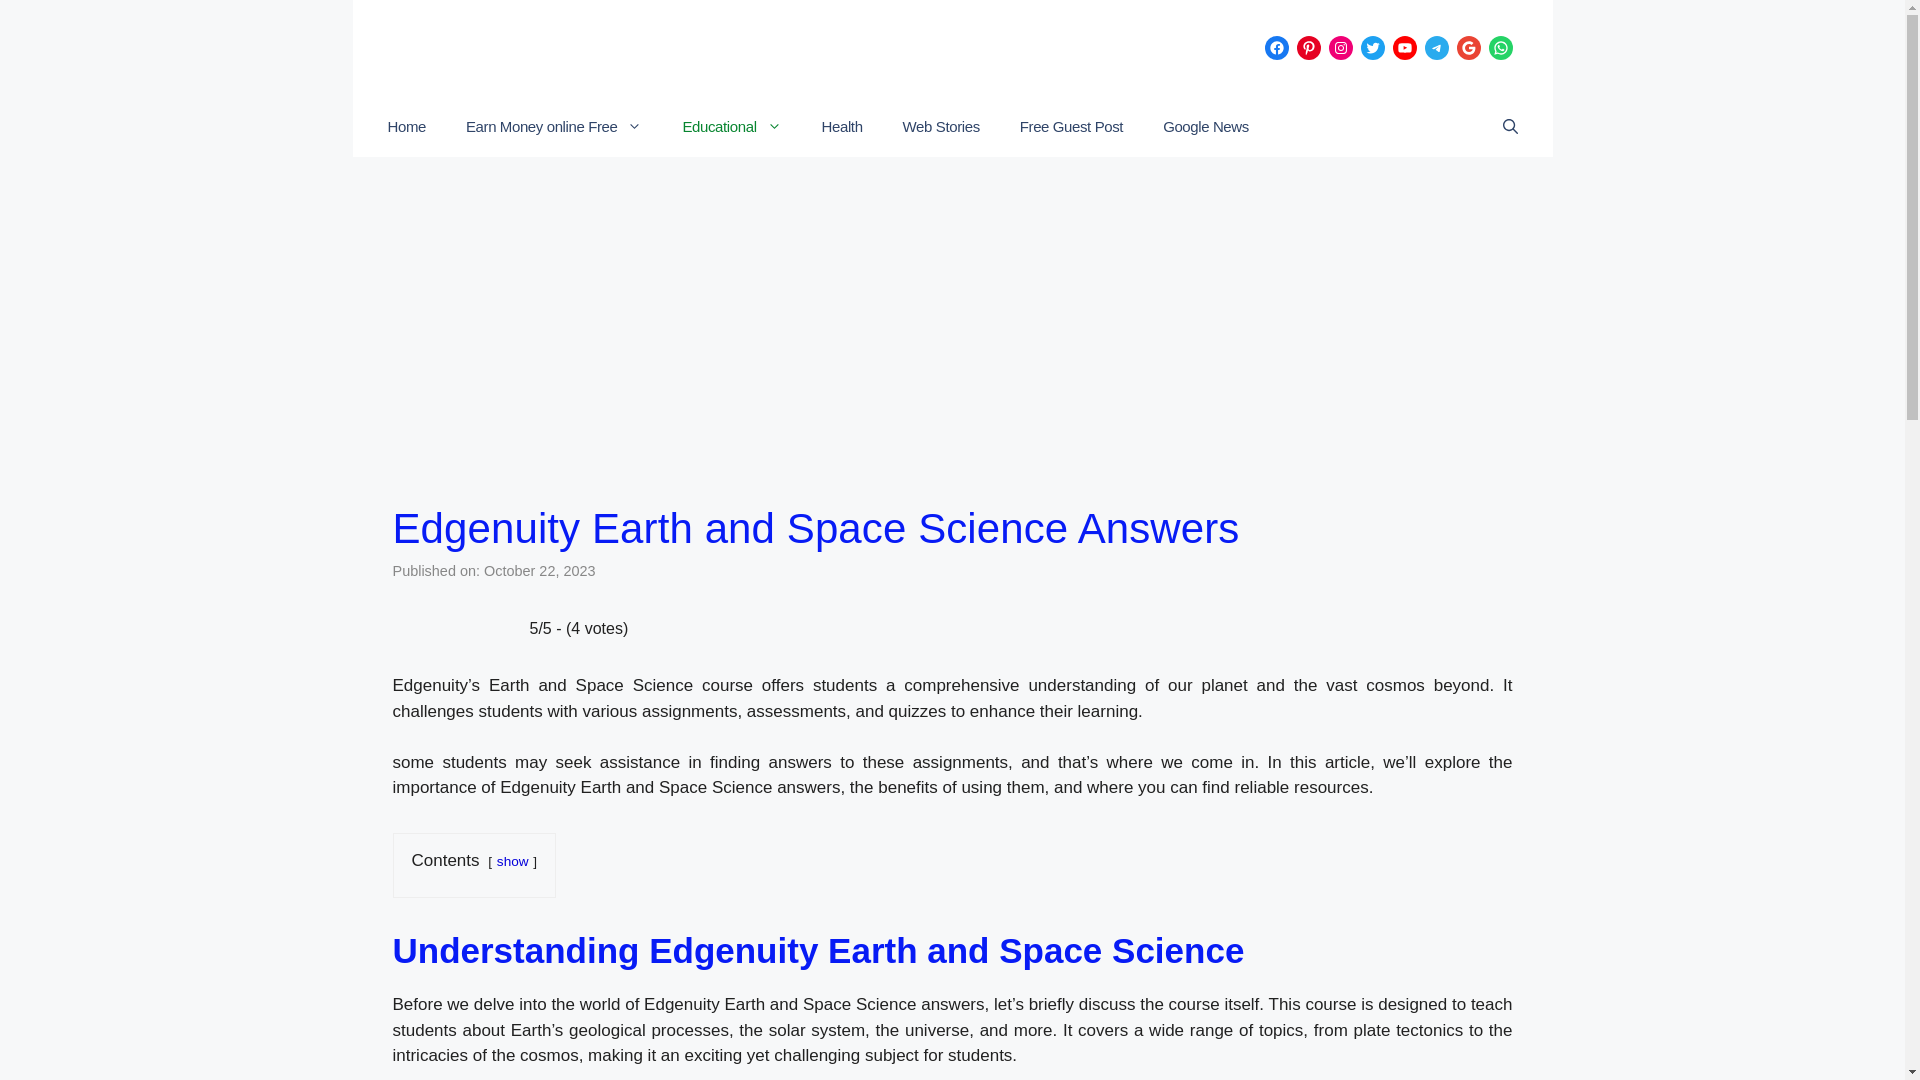 The image size is (1920, 1080). What do you see at coordinates (942, 126) in the screenshot?
I see `Web Stories` at bounding box center [942, 126].